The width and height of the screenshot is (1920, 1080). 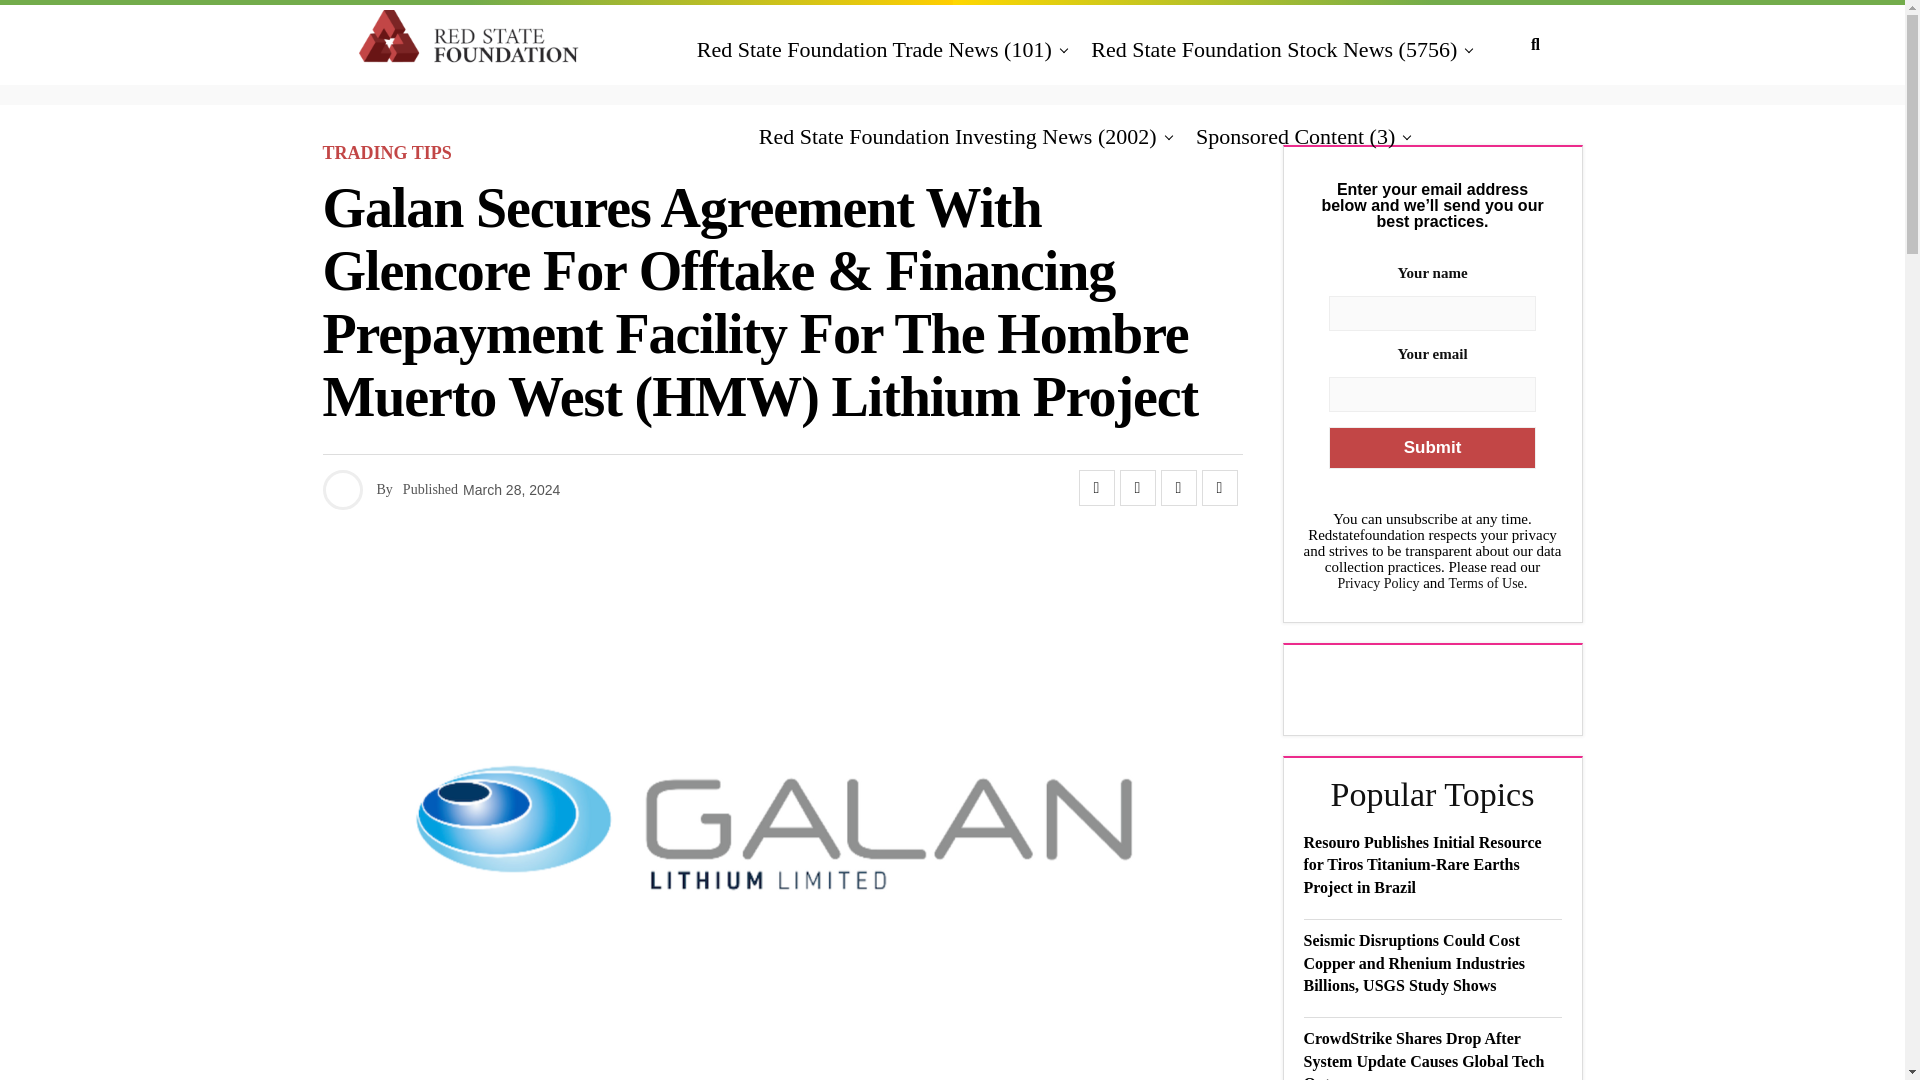 What do you see at coordinates (1431, 447) in the screenshot?
I see `Submit` at bounding box center [1431, 447].